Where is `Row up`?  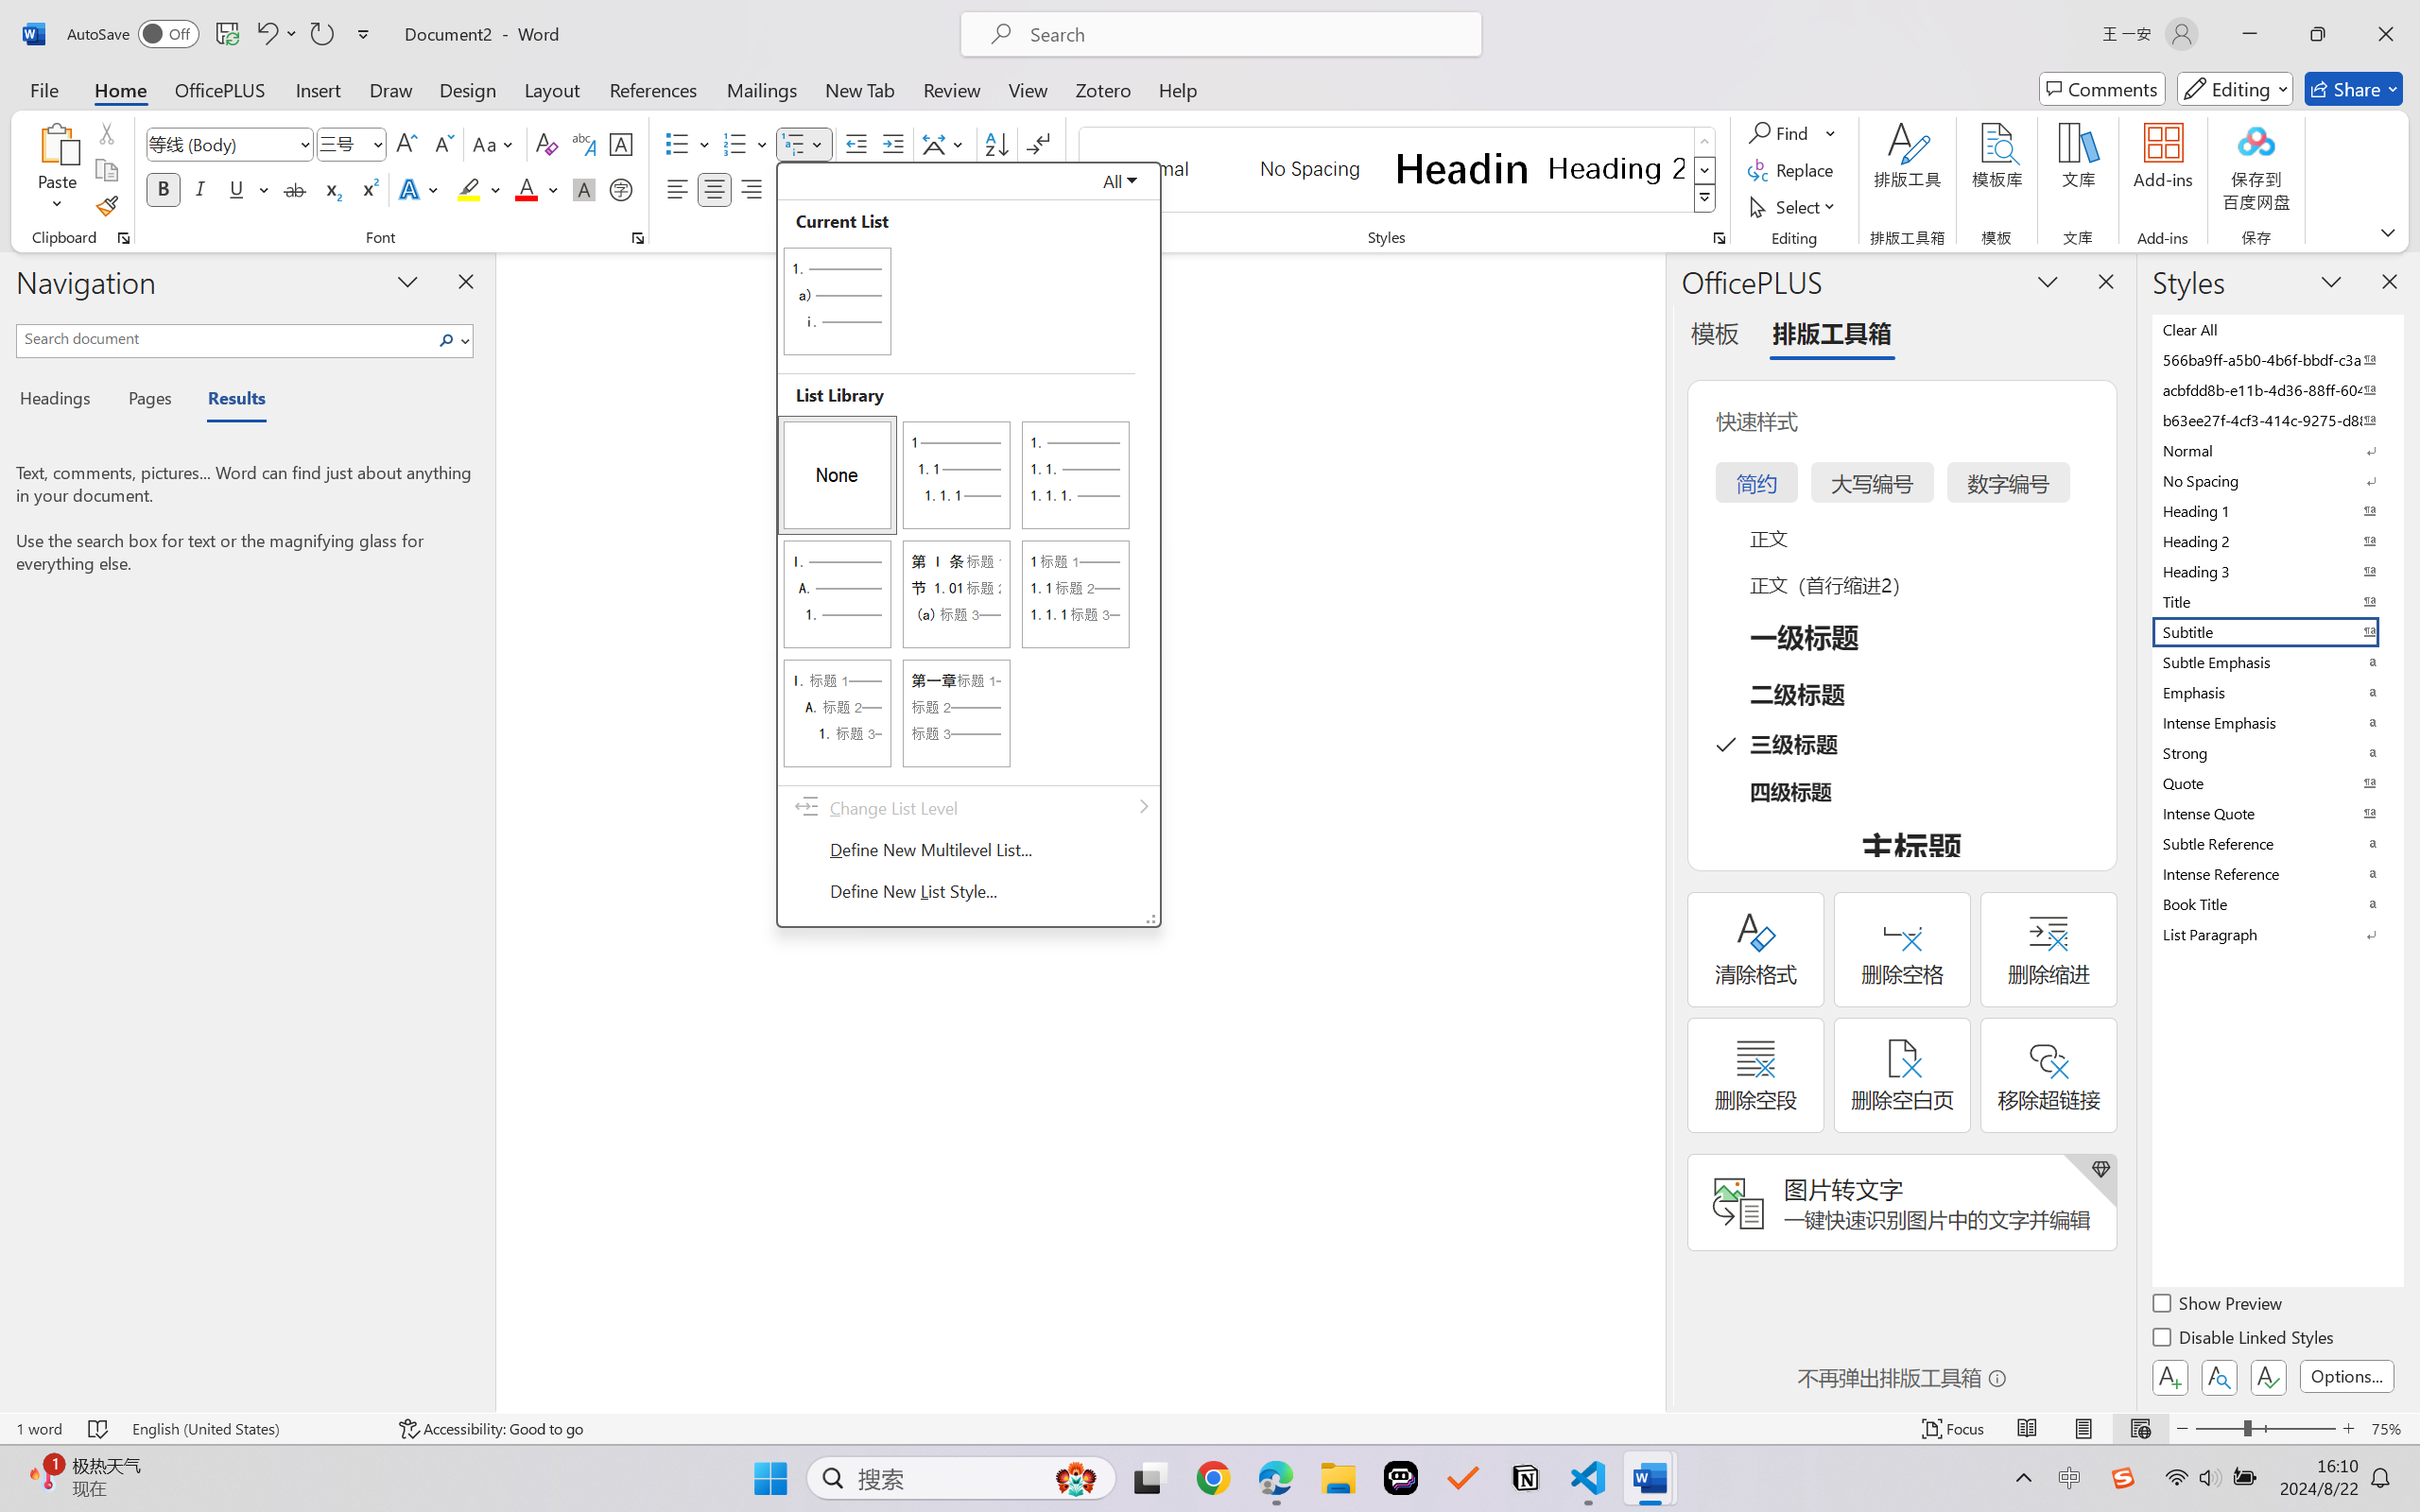
Row up is located at coordinates (1705, 142).